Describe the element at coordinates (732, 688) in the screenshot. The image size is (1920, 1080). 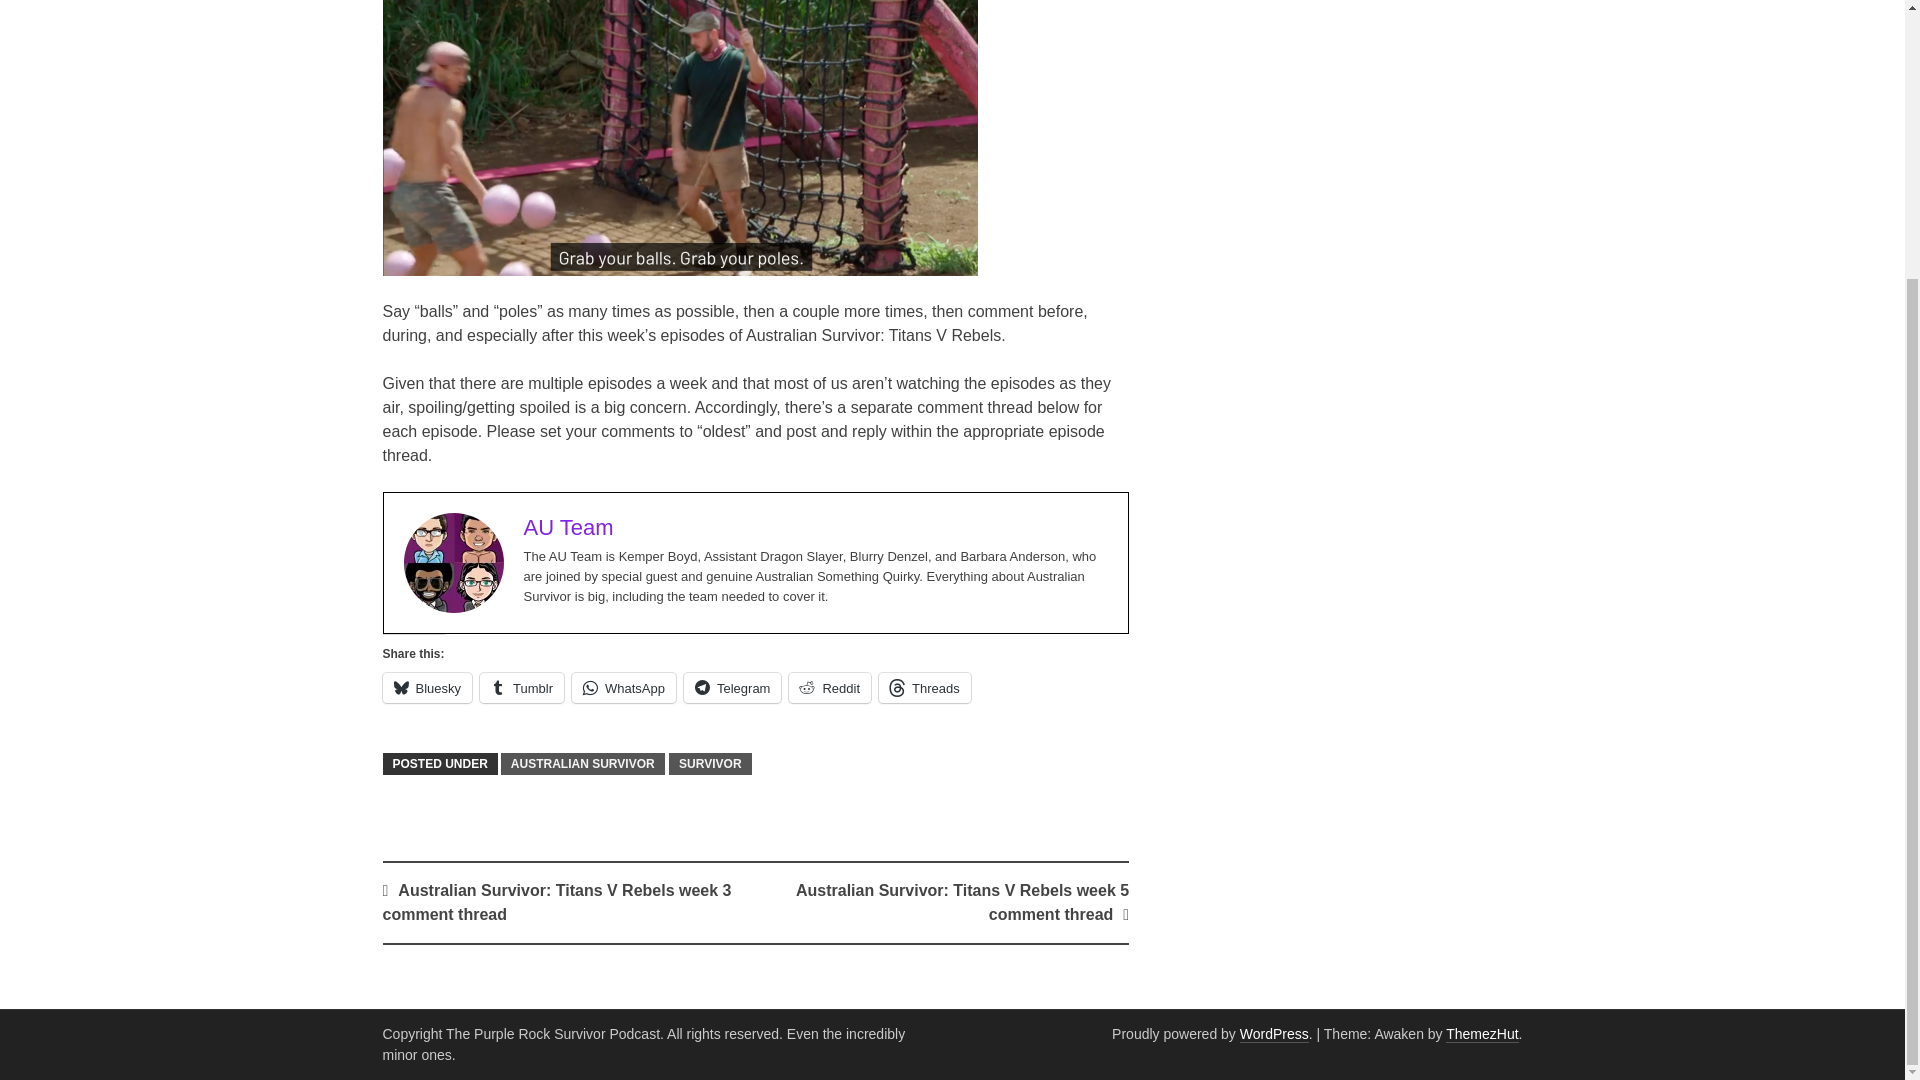
I see `Click to share on Telegram` at that location.